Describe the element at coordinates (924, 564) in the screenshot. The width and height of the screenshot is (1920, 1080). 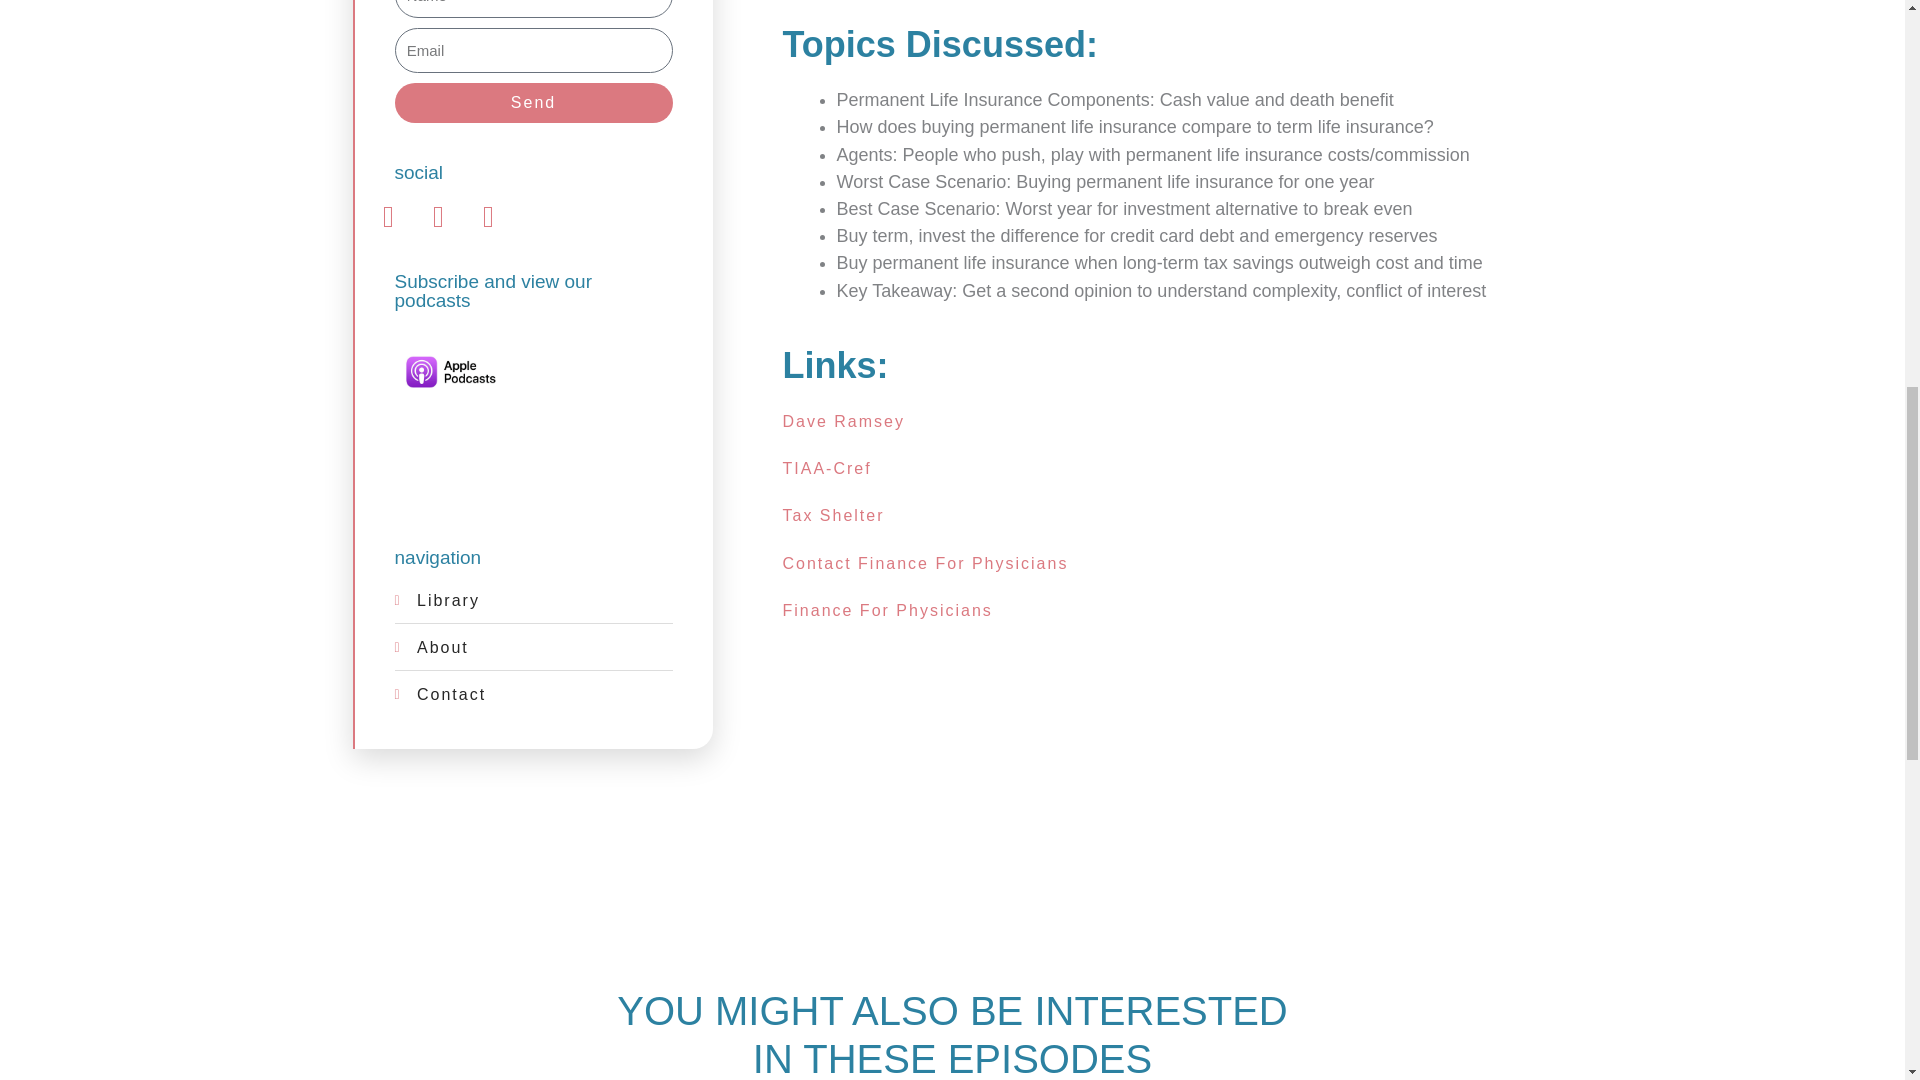
I see `Contact Finance For Physicians` at that location.